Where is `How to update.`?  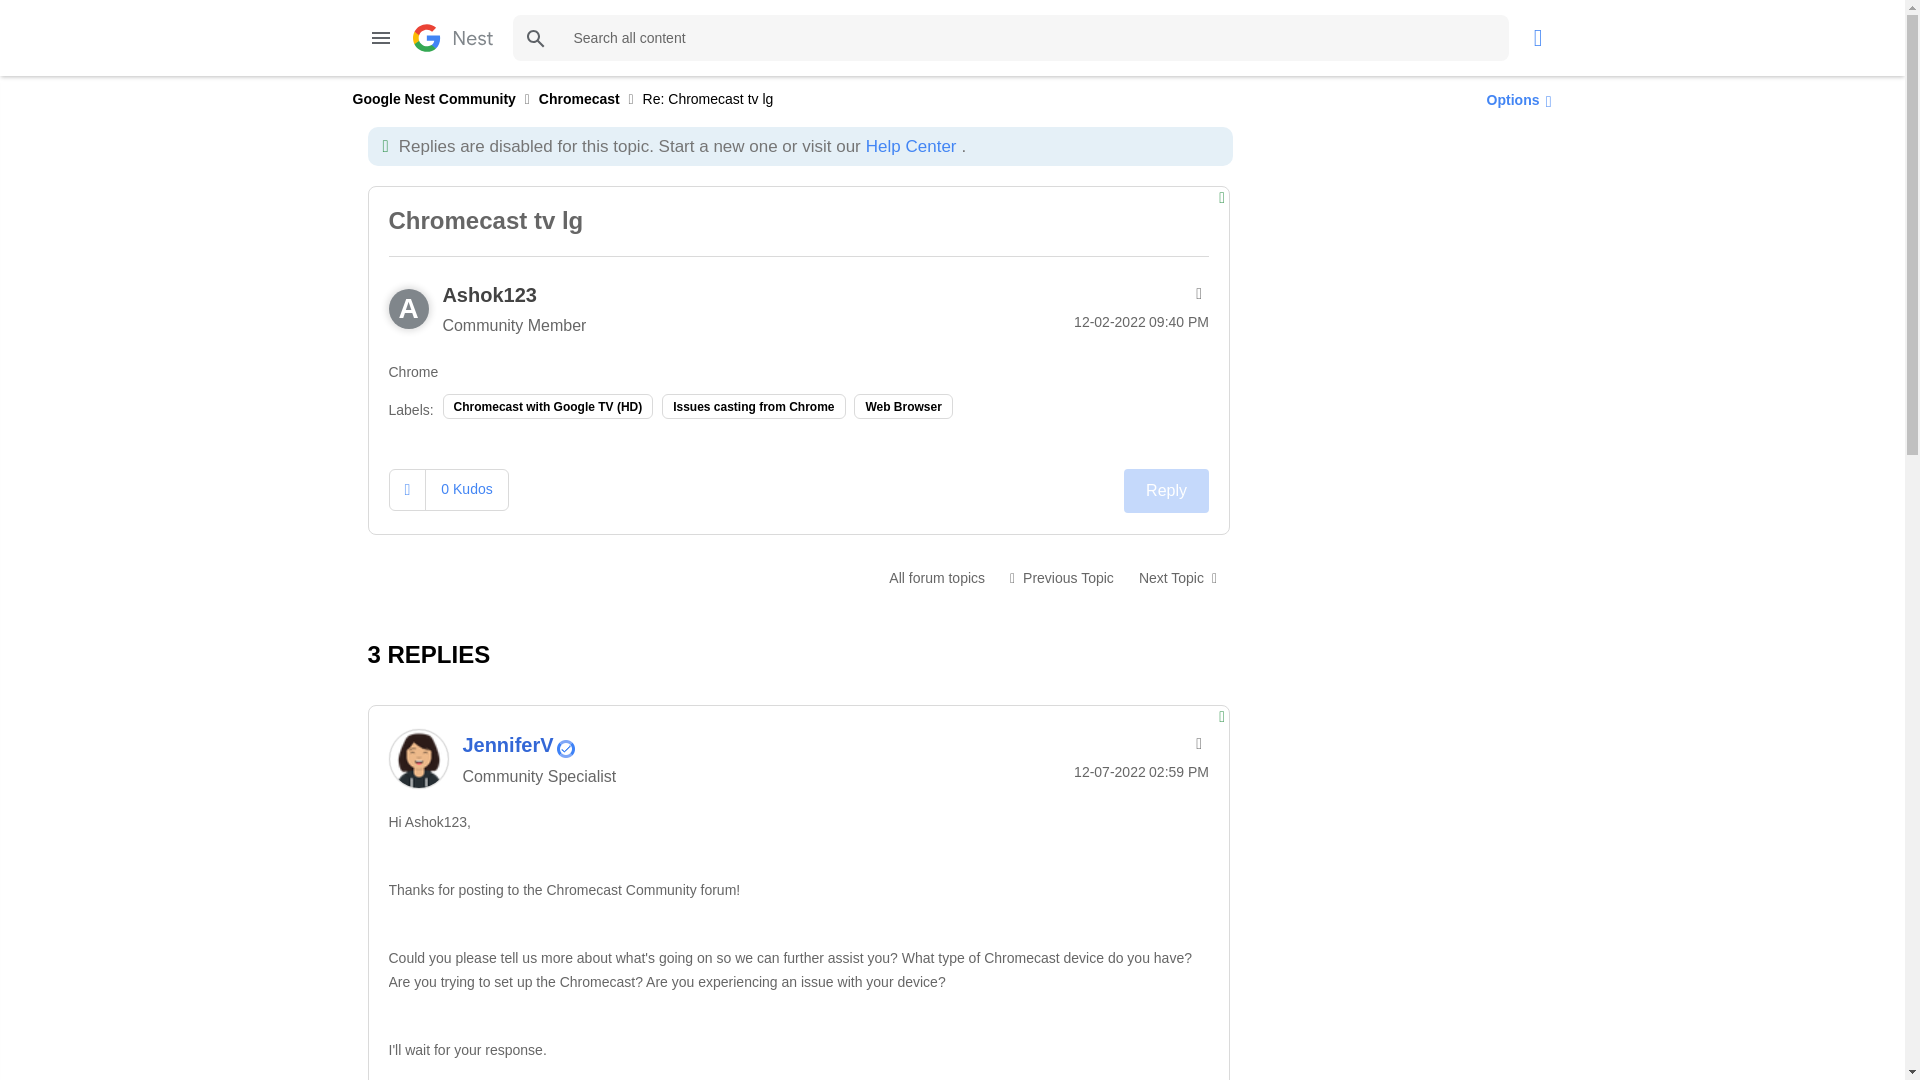
How to update. is located at coordinates (1178, 578).